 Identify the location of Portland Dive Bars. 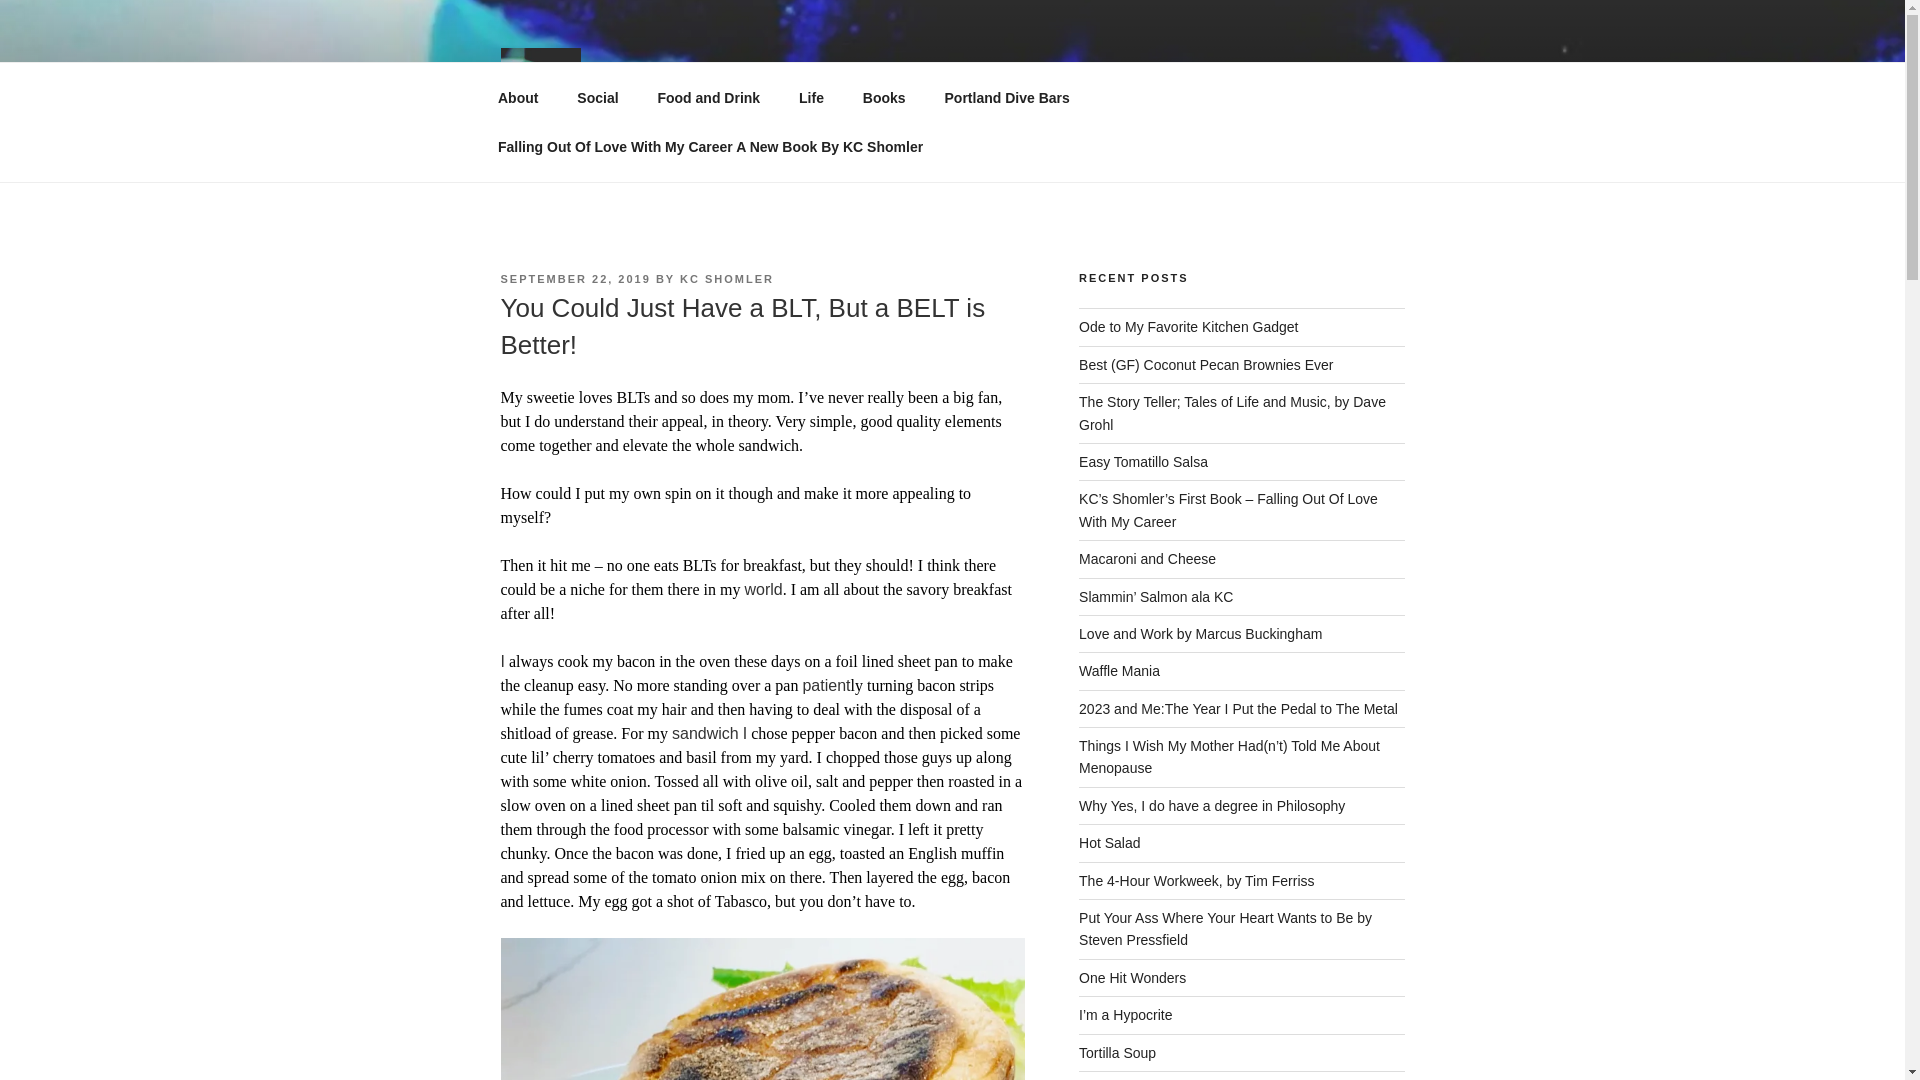
(1006, 98).